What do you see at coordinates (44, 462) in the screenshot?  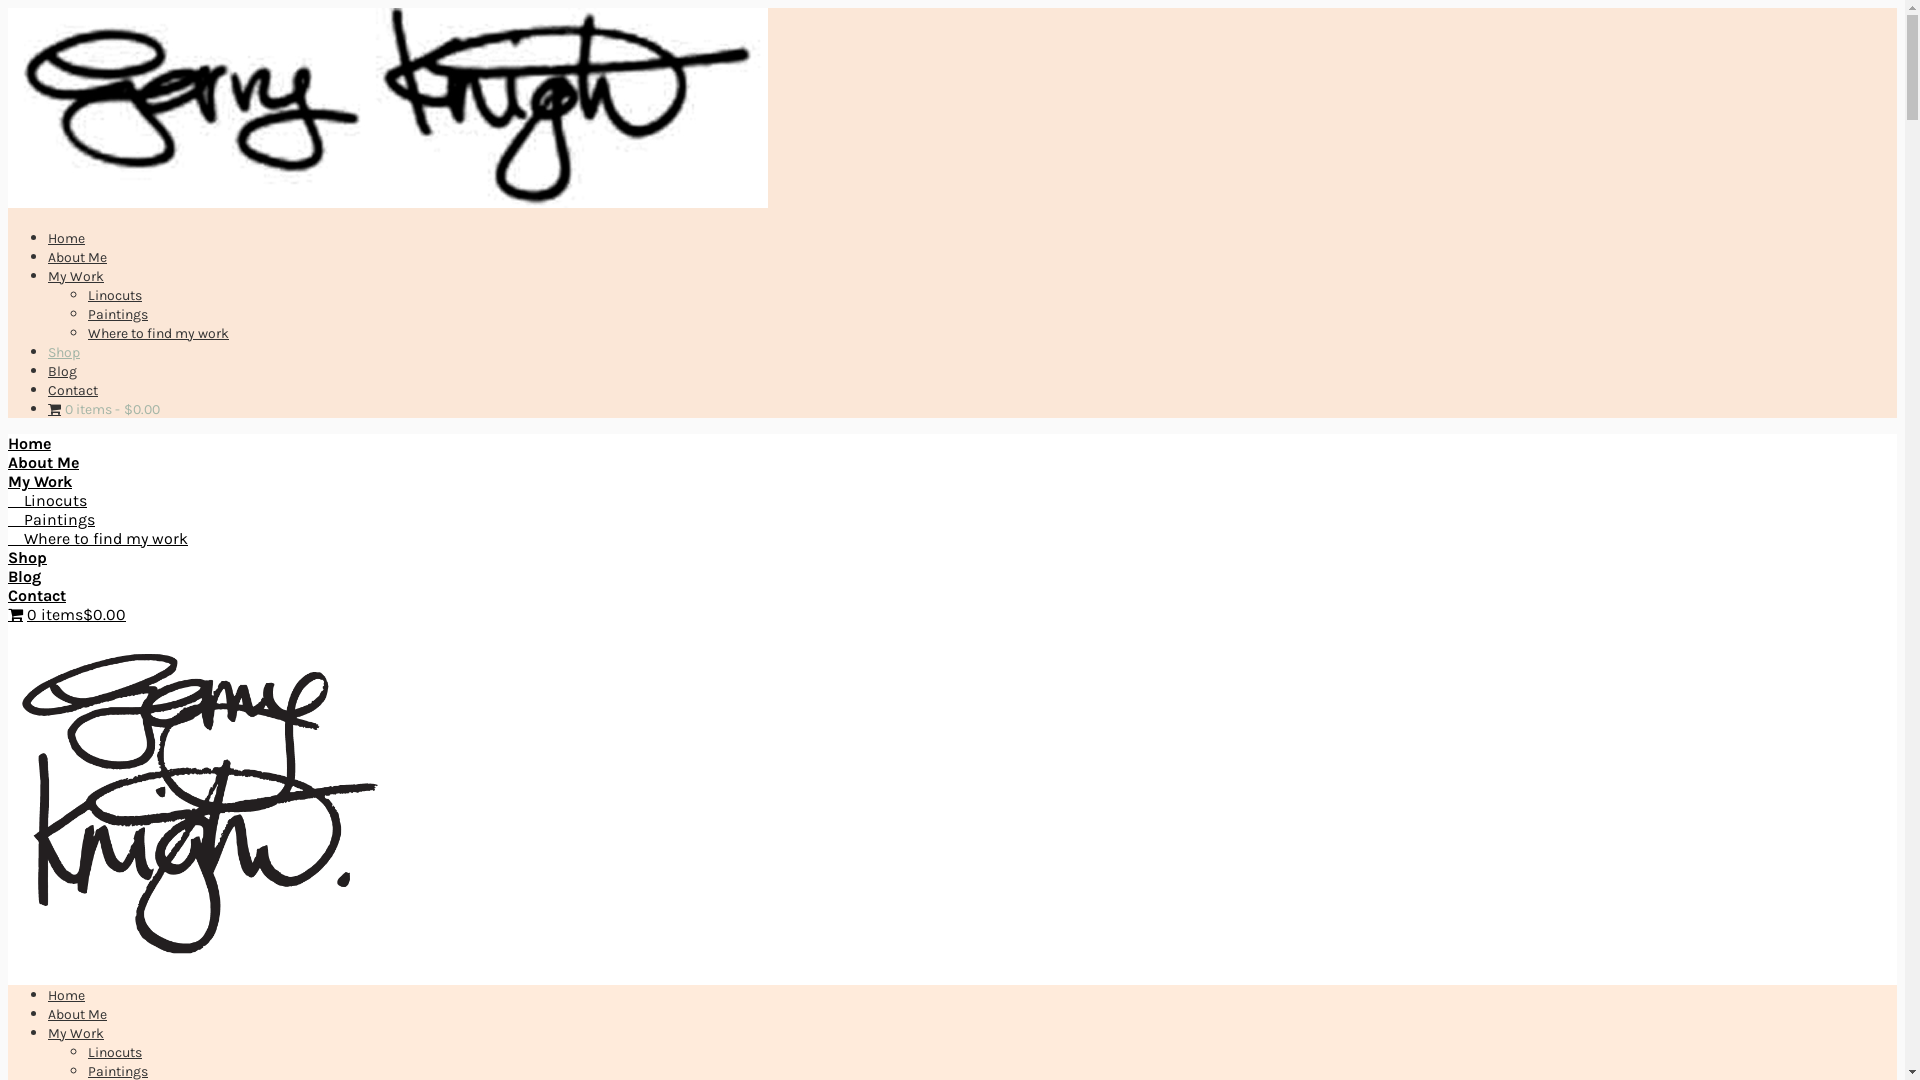 I see `About Me` at bounding box center [44, 462].